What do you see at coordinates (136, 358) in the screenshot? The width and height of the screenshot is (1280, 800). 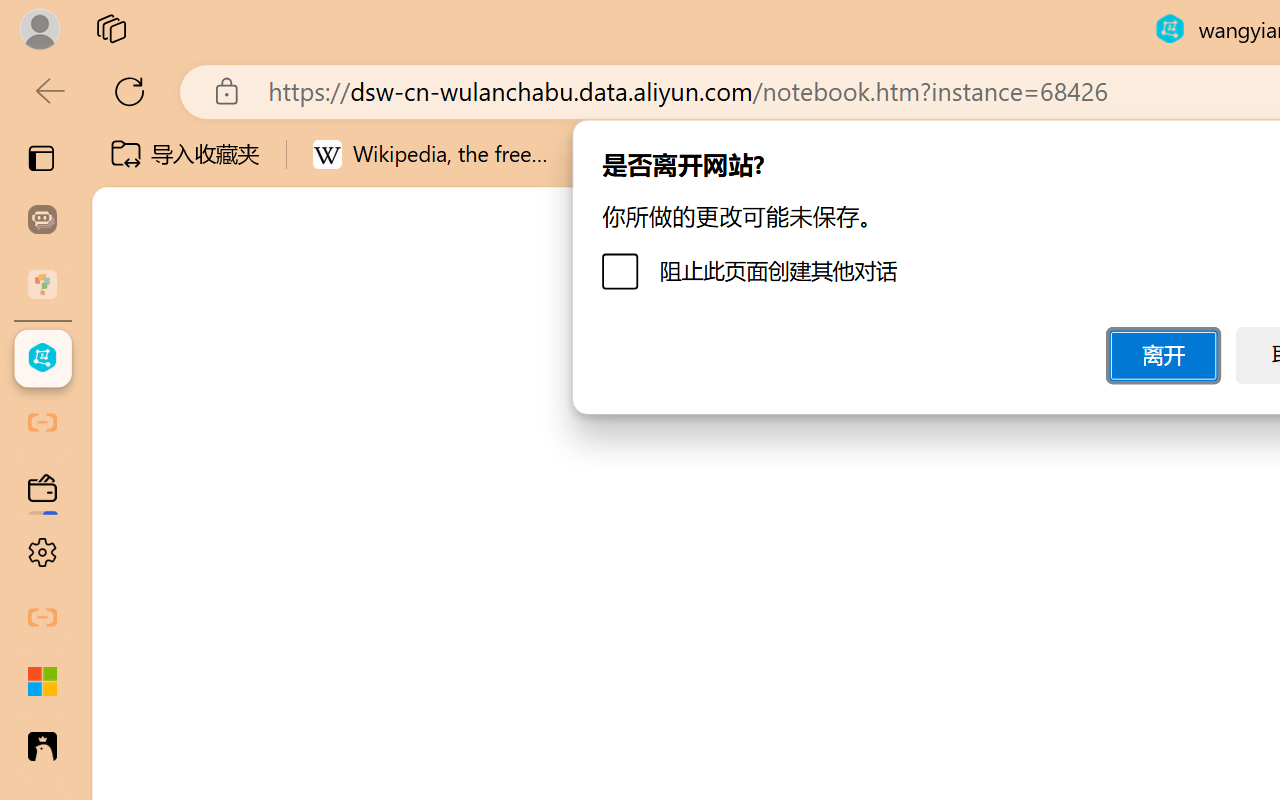 I see `Class: menubar compact overflow-menu-only inactive` at bounding box center [136, 358].